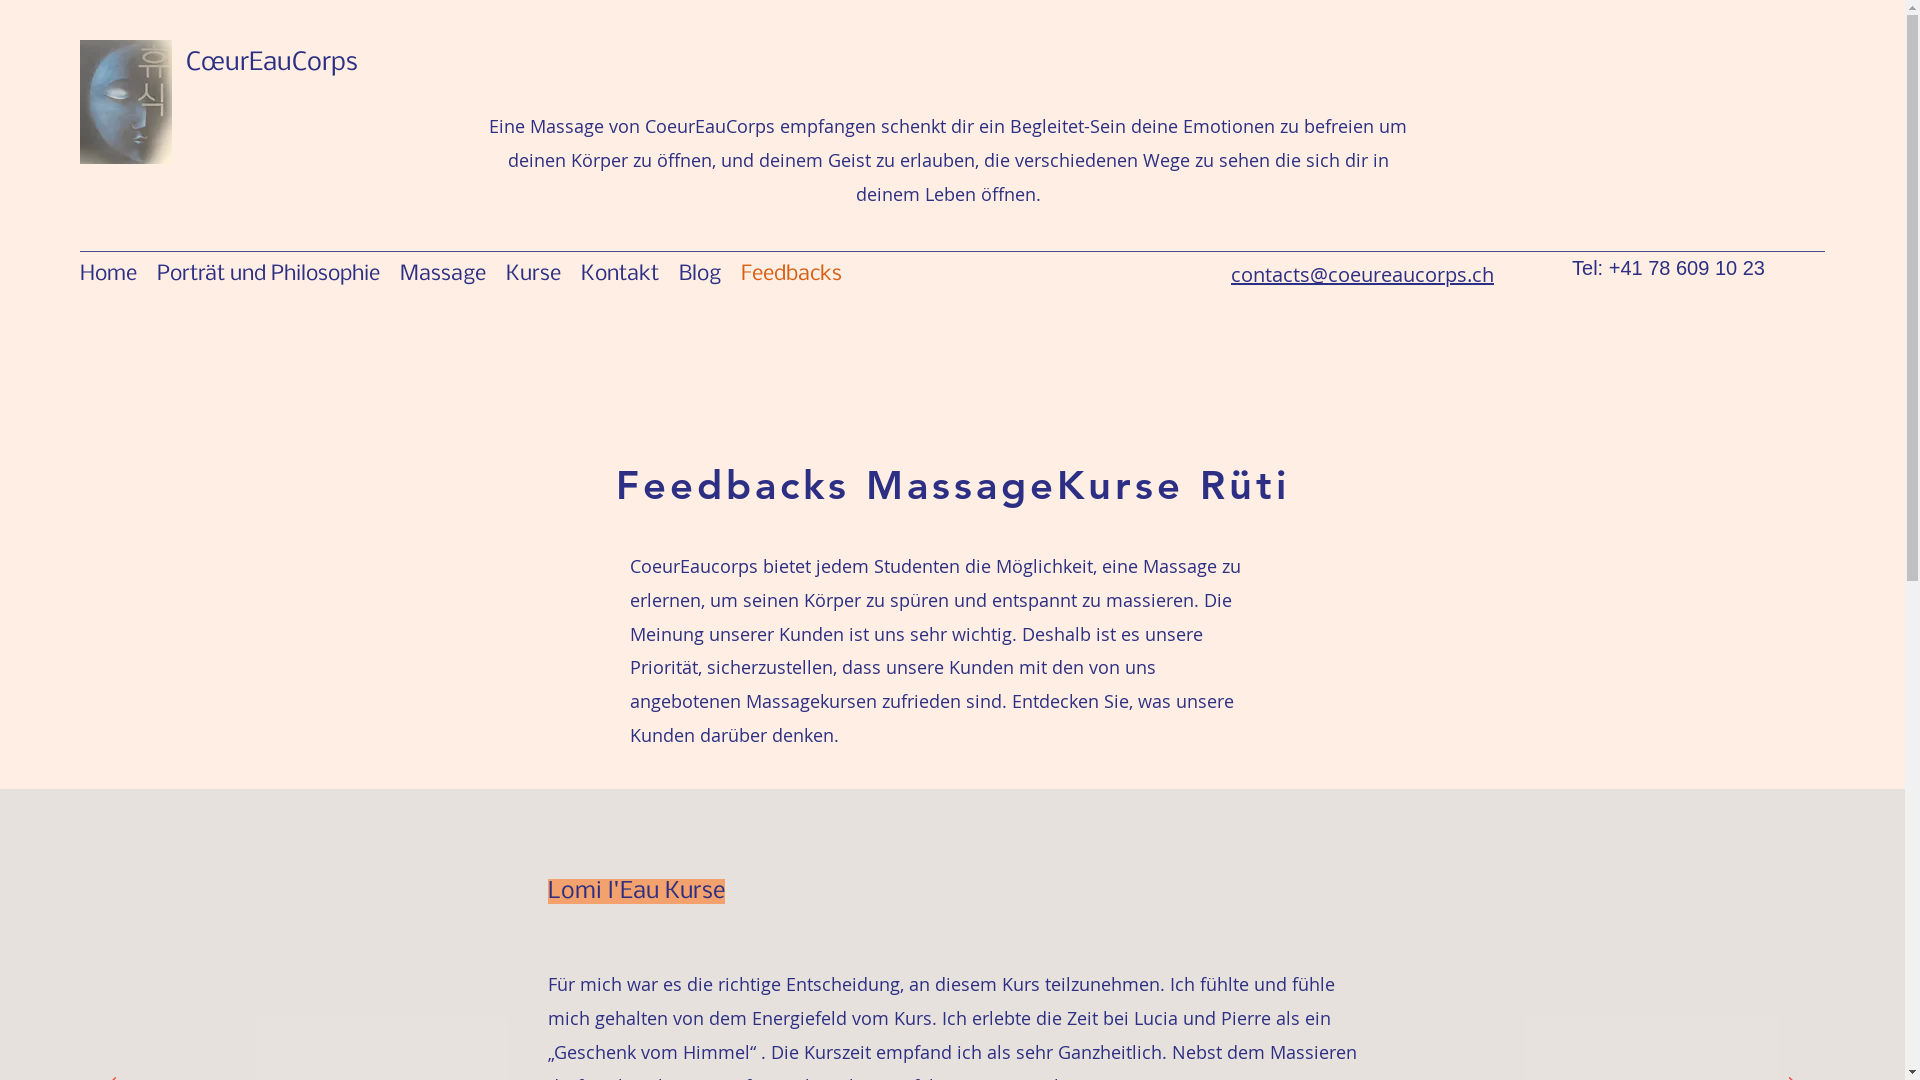 Image resolution: width=1920 pixels, height=1080 pixels. I want to click on contacts@coeureaucorps.ch, so click(1362, 275).